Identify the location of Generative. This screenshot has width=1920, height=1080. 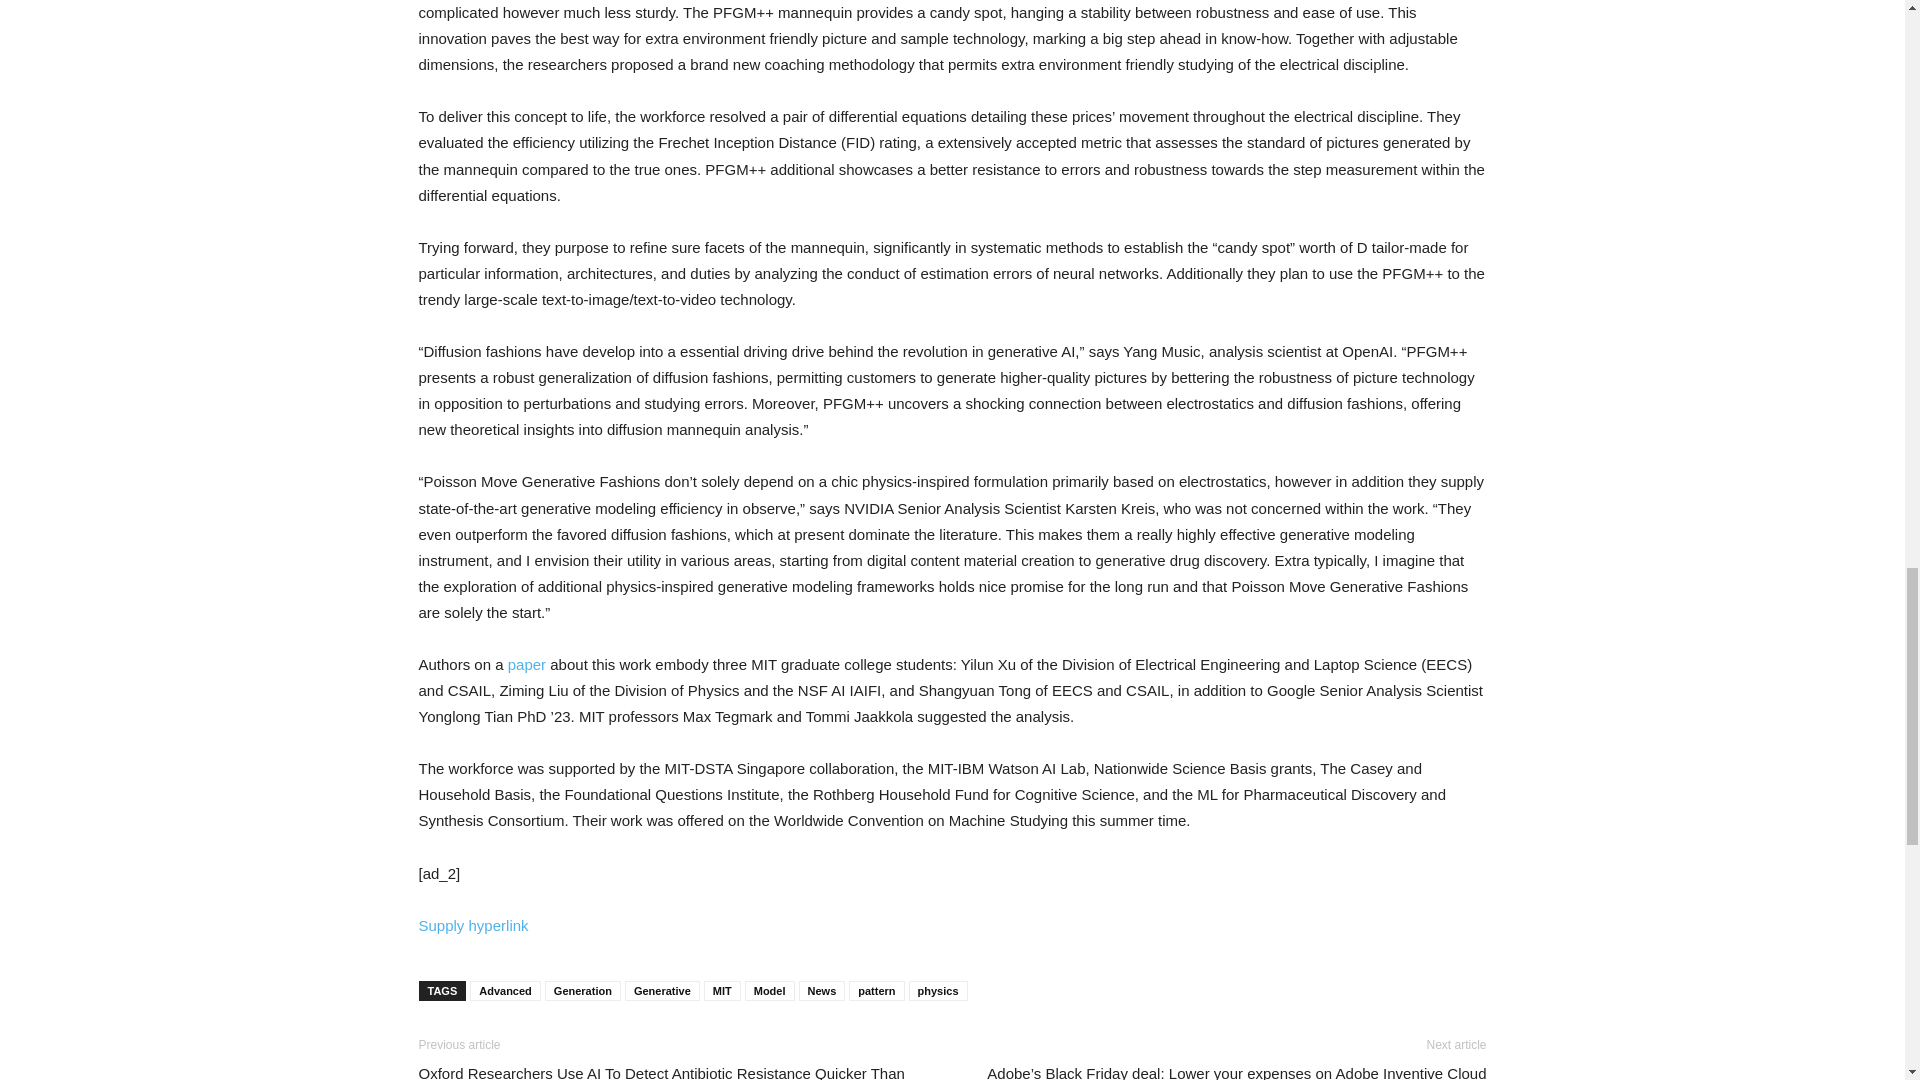
(662, 990).